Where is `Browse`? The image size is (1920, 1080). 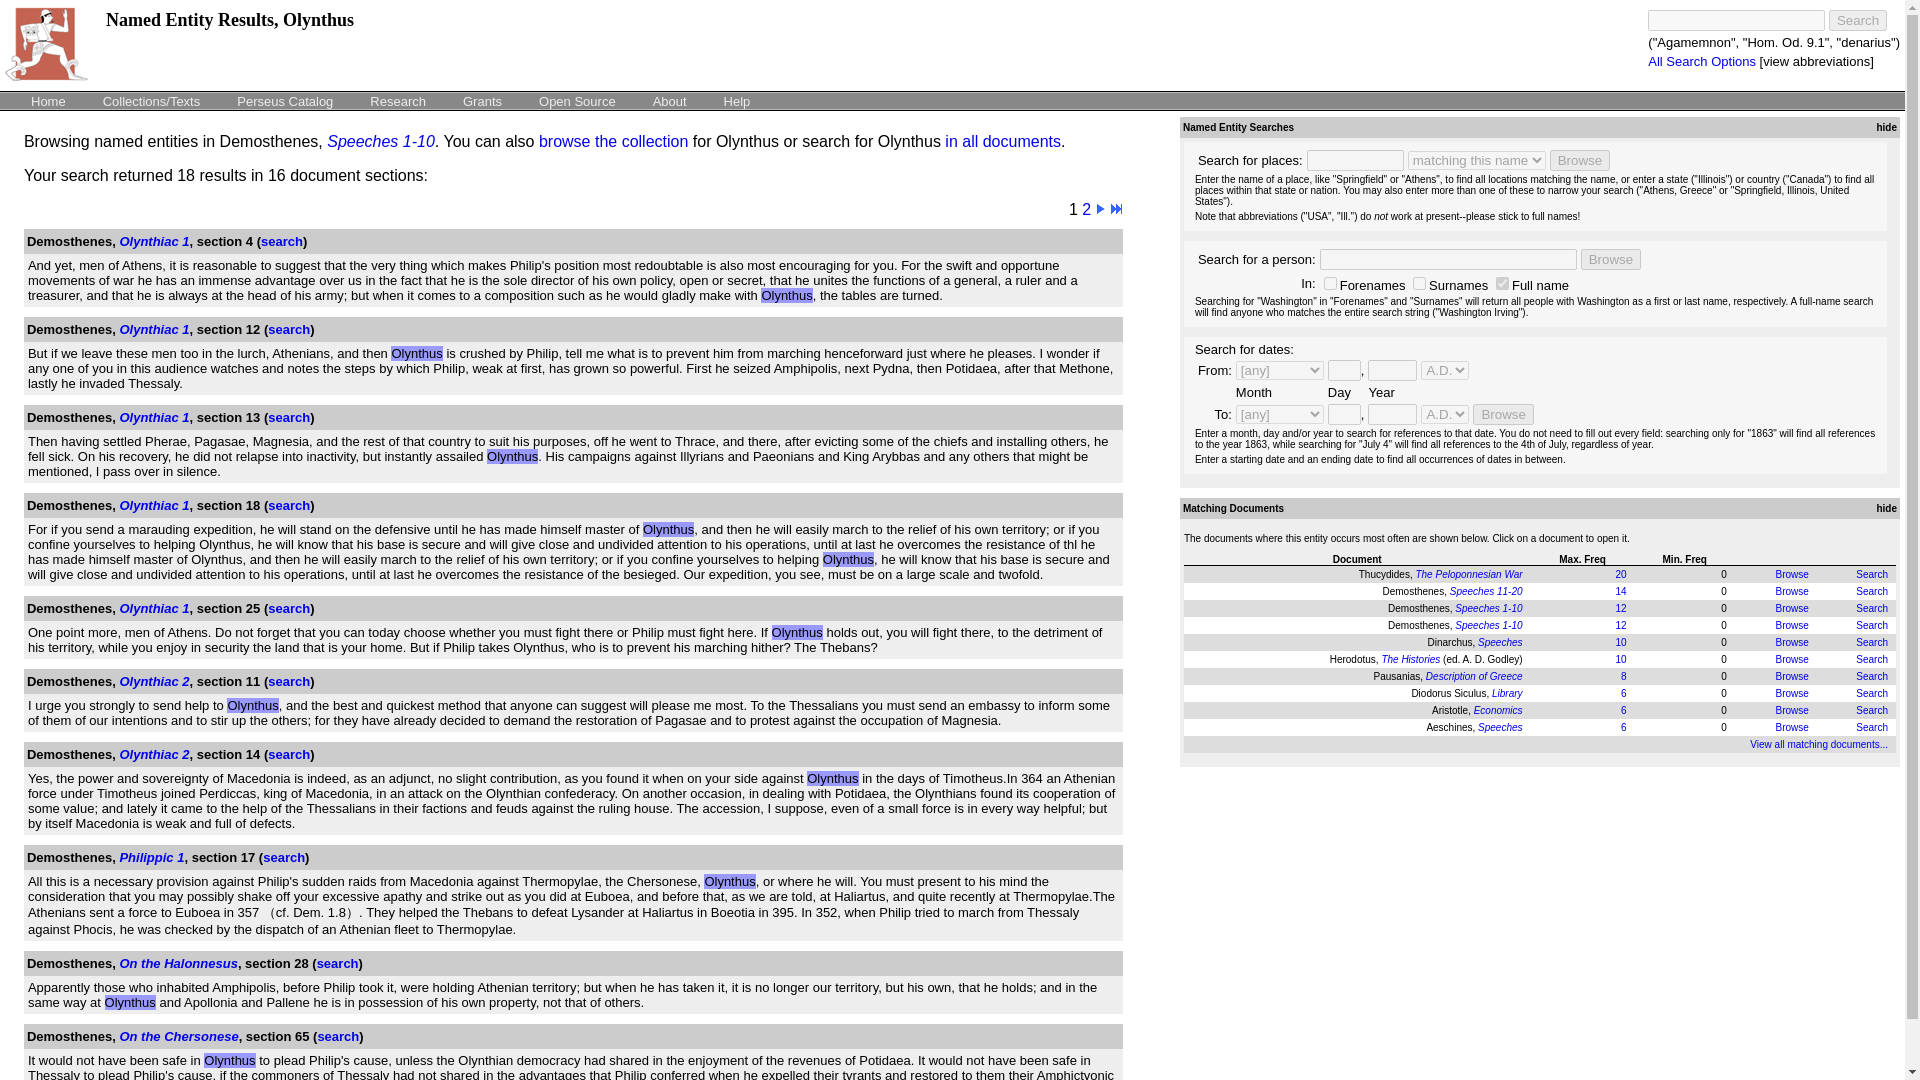 Browse is located at coordinates (1791, 660).